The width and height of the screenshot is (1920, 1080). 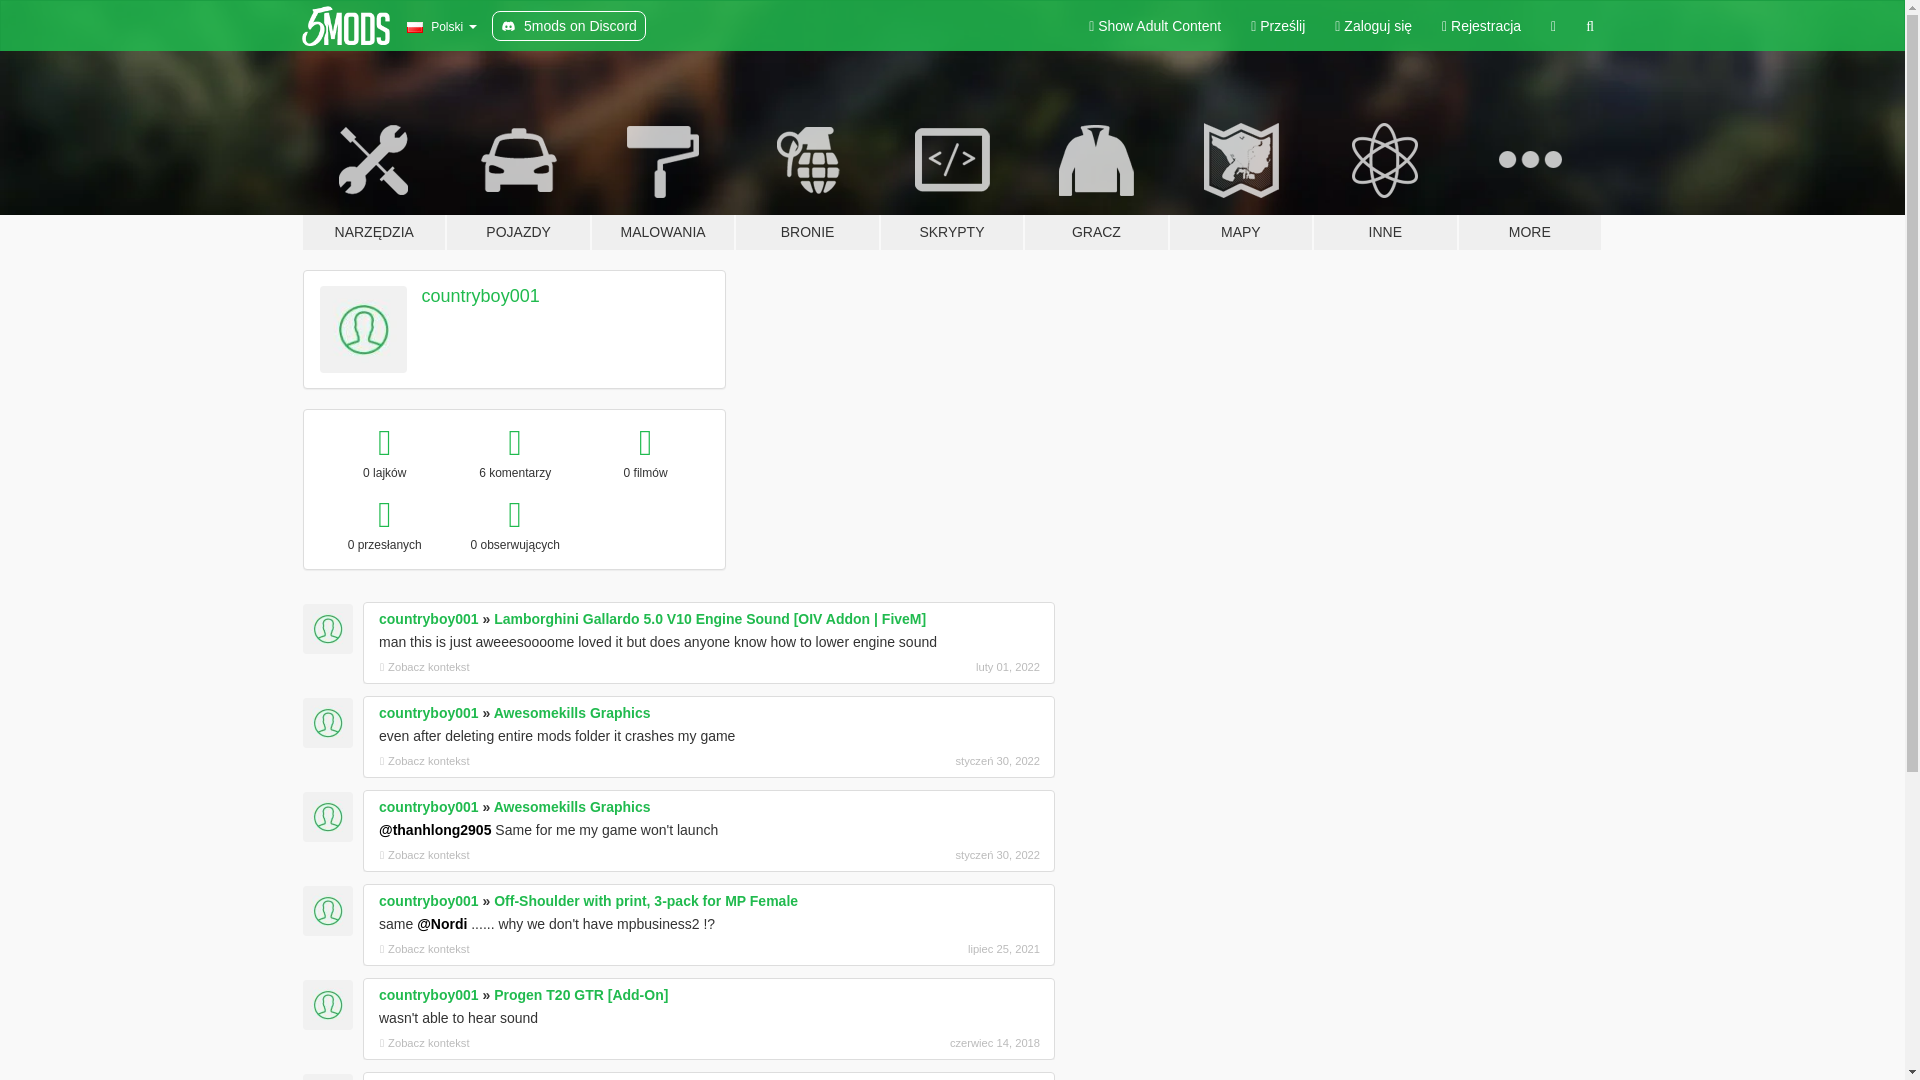 I want to click on Light mode, so click(x=1154, y=26).